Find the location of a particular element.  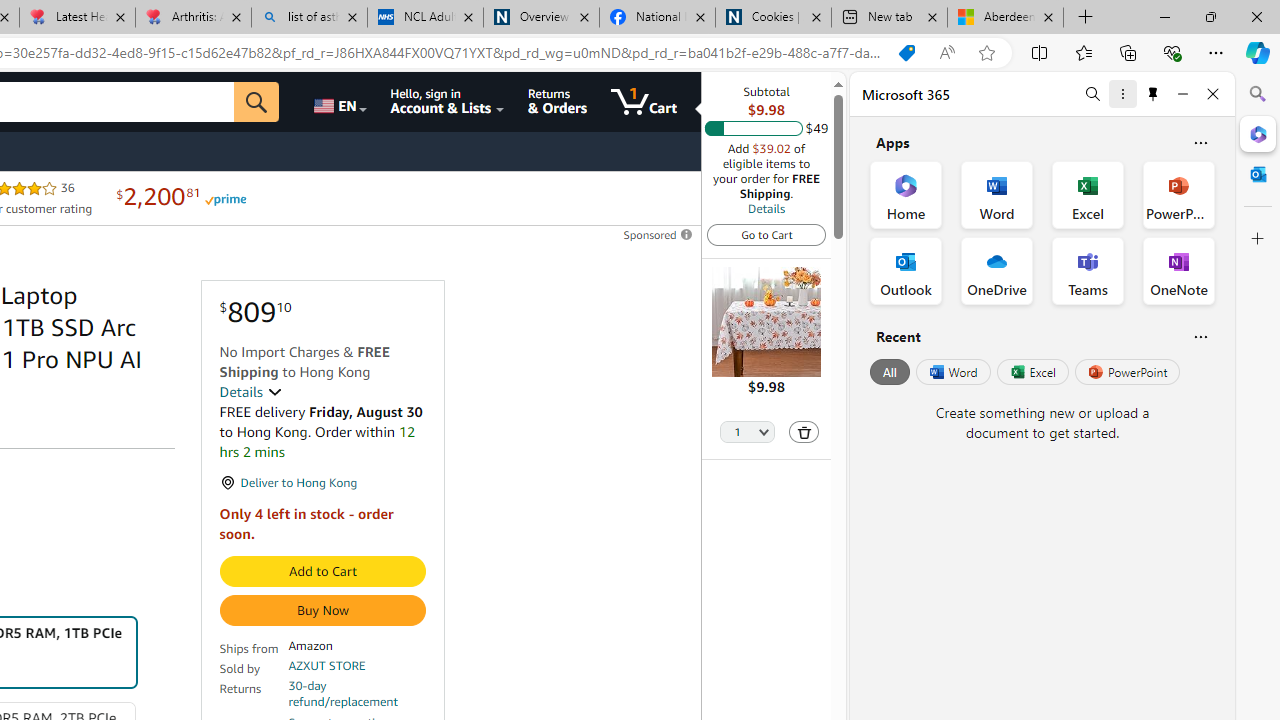

Word Office App is located at coordinates (996, 194).